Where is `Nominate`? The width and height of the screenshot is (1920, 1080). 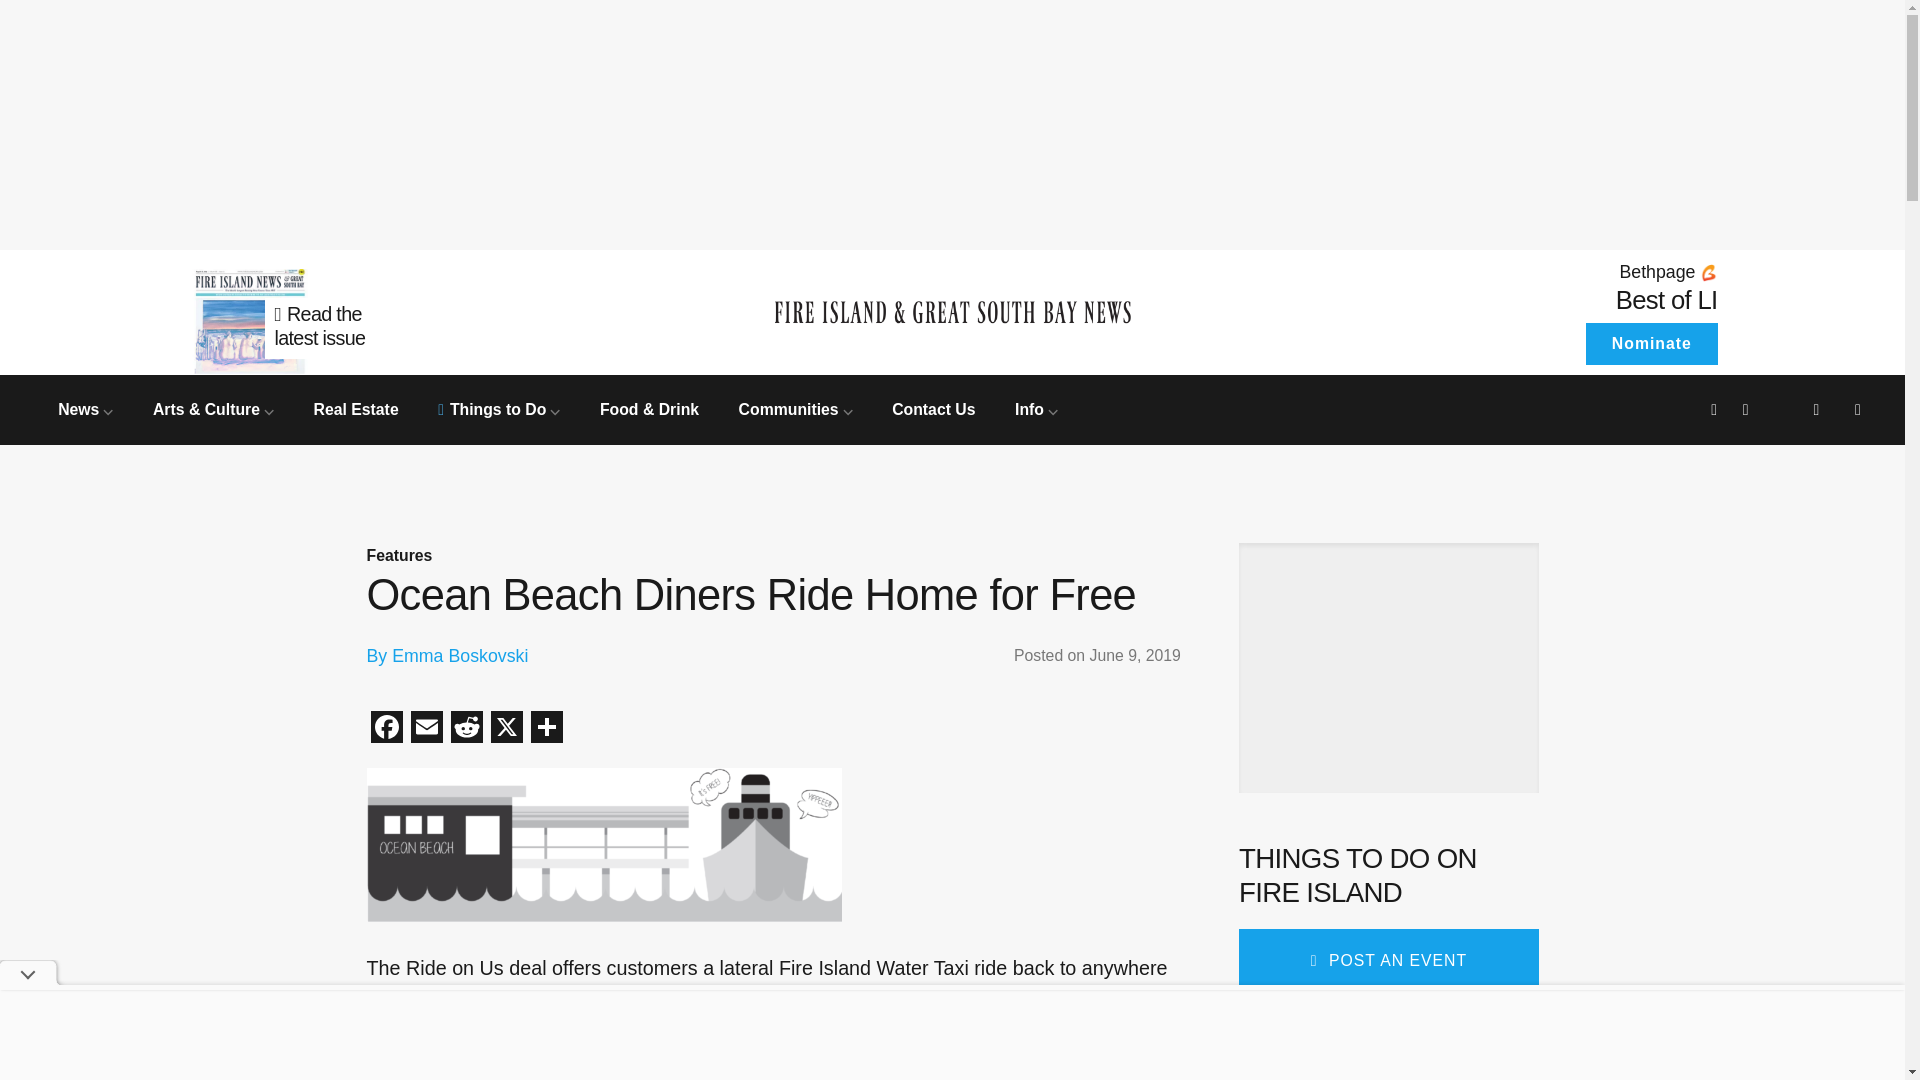
Nominate is located at coordinates (498, 408).